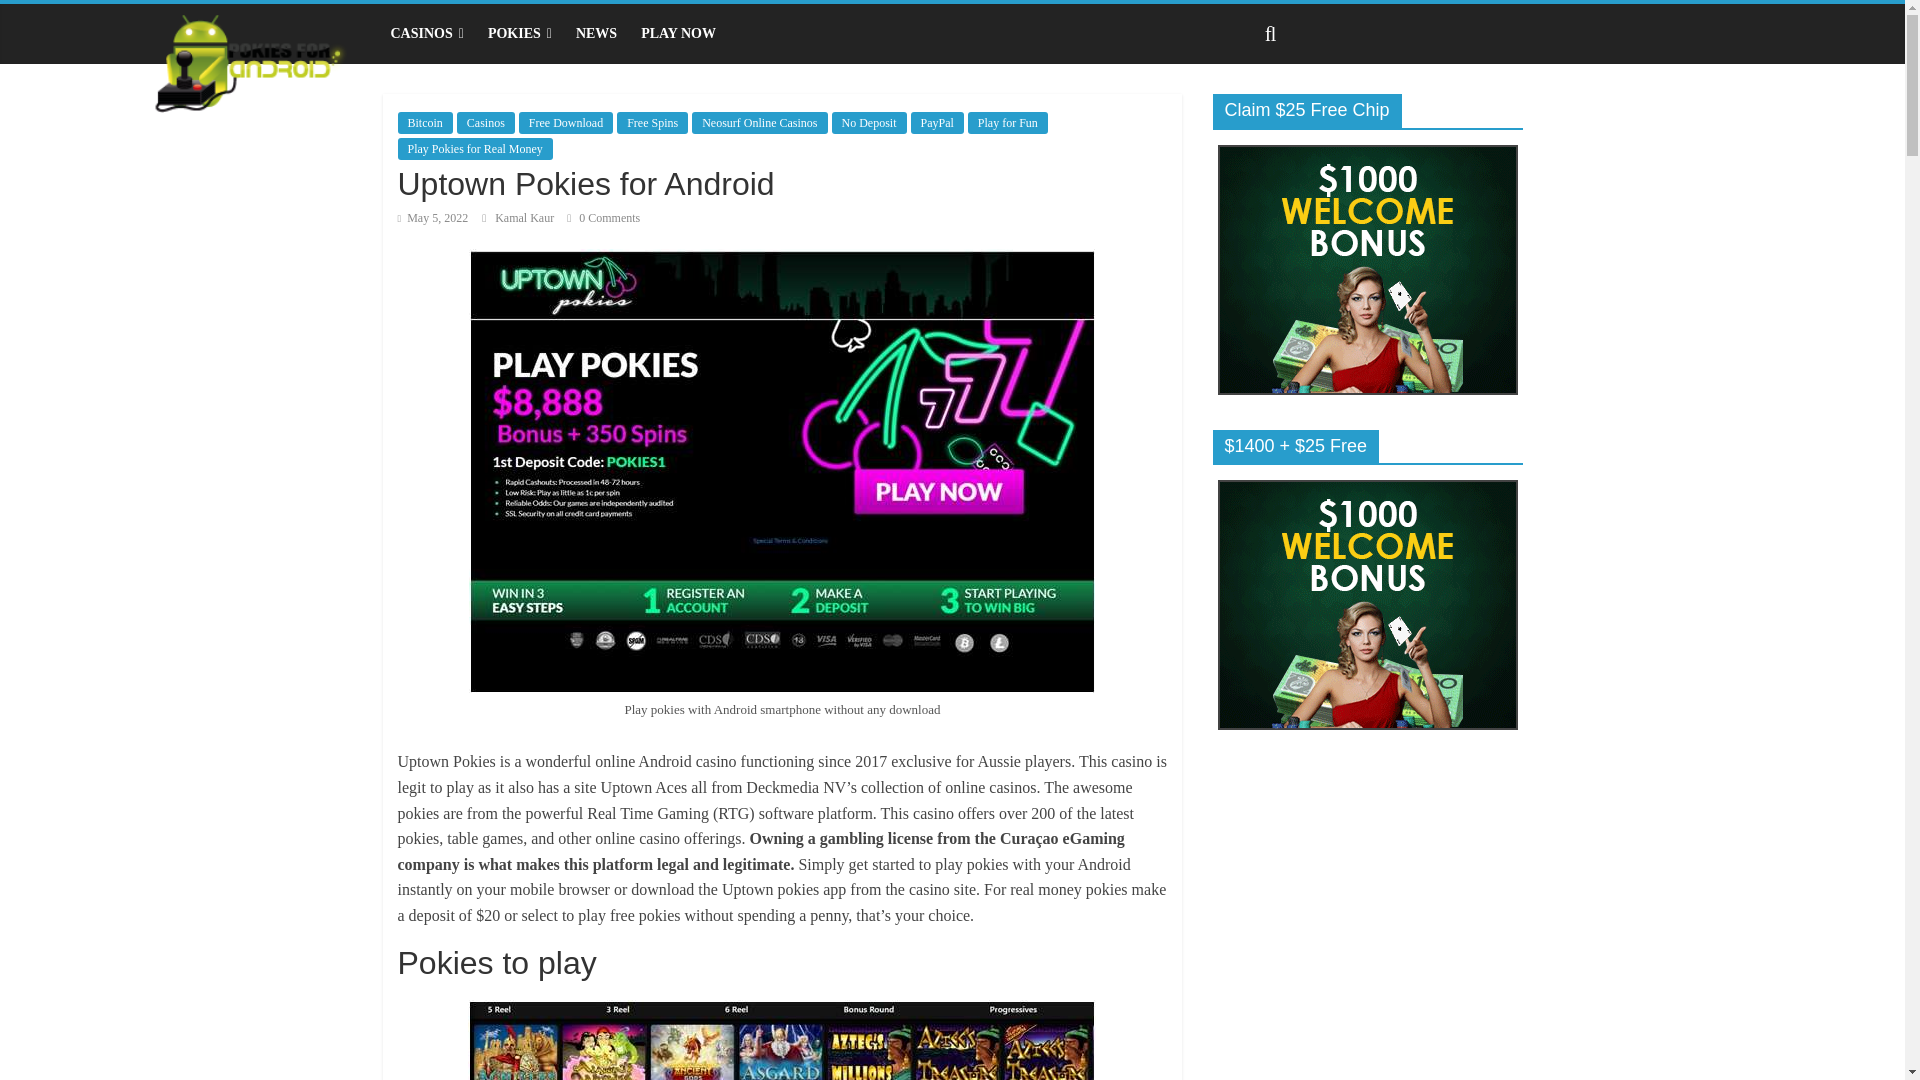 This screenshot has width=1920, height=1080. I want to click on CASINOS, so click(426, 34).